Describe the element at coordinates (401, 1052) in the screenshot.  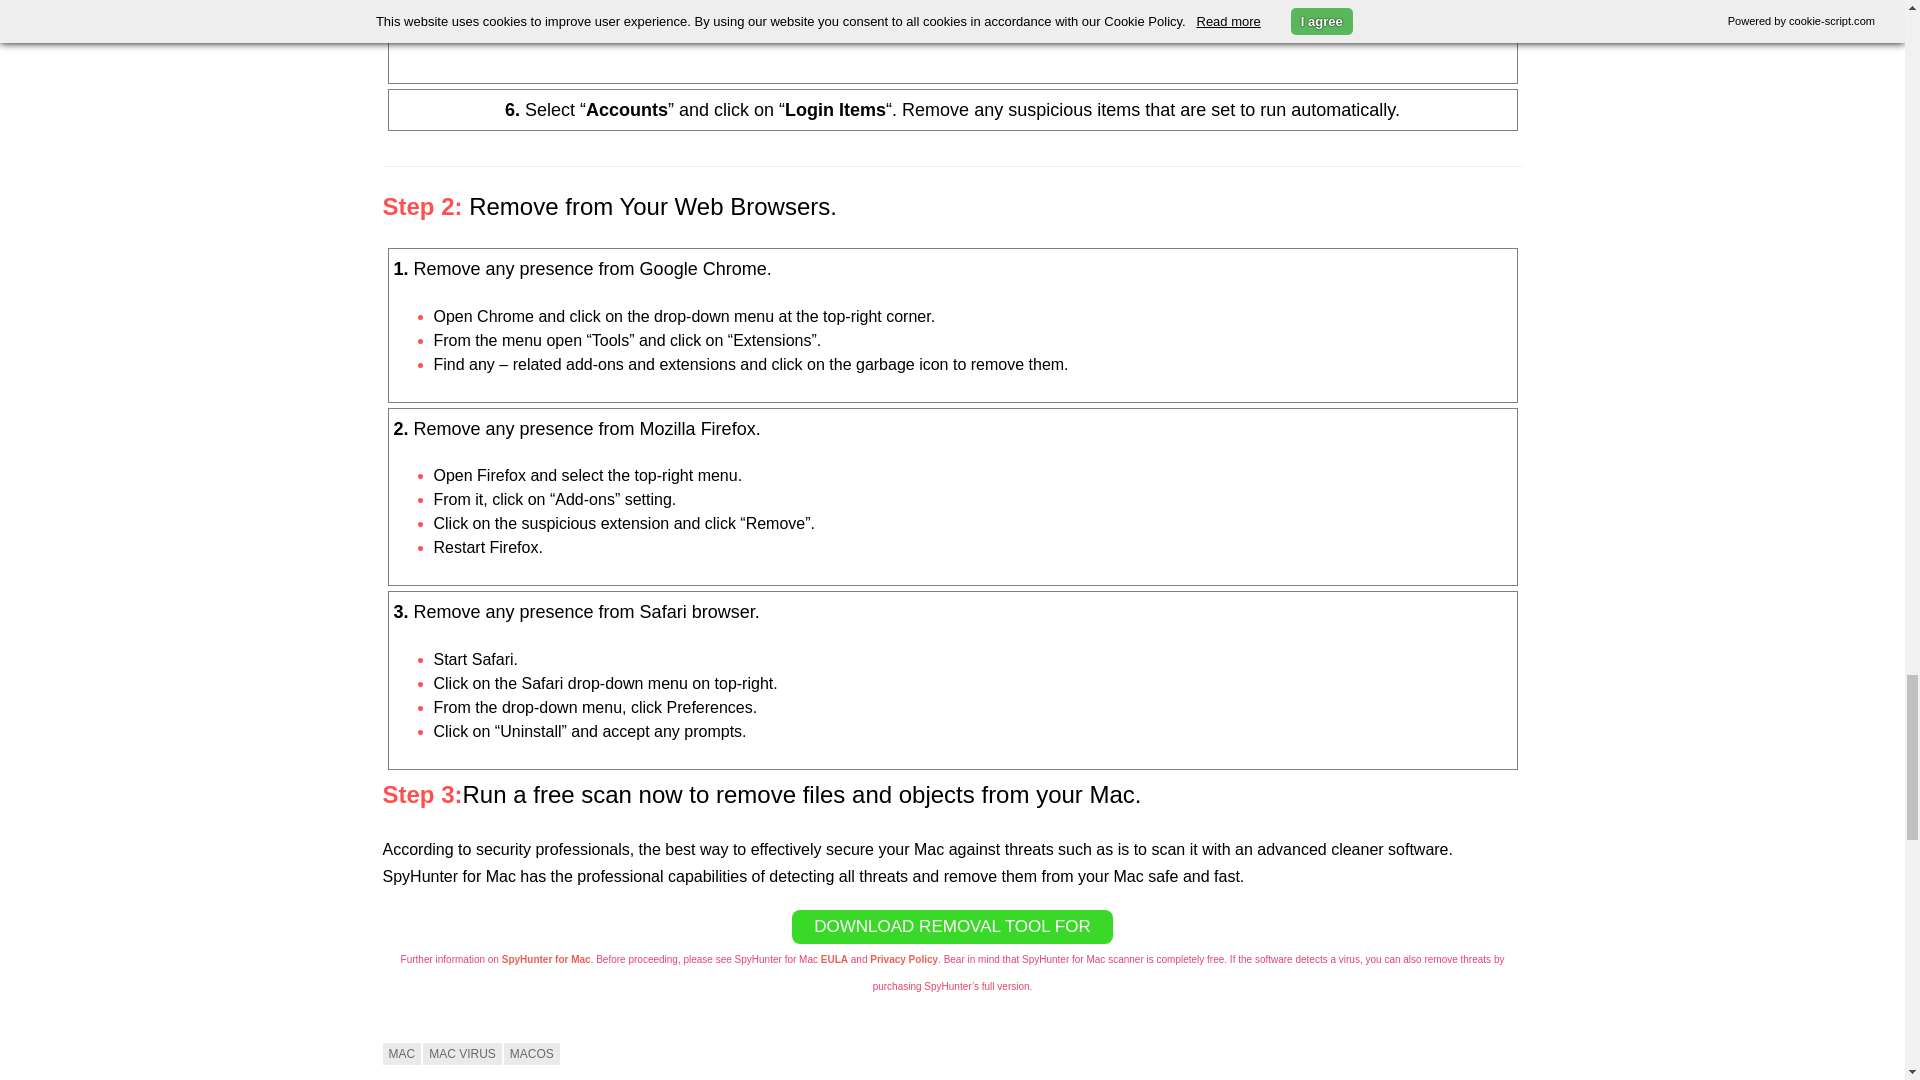
I see `MAC` at that location.